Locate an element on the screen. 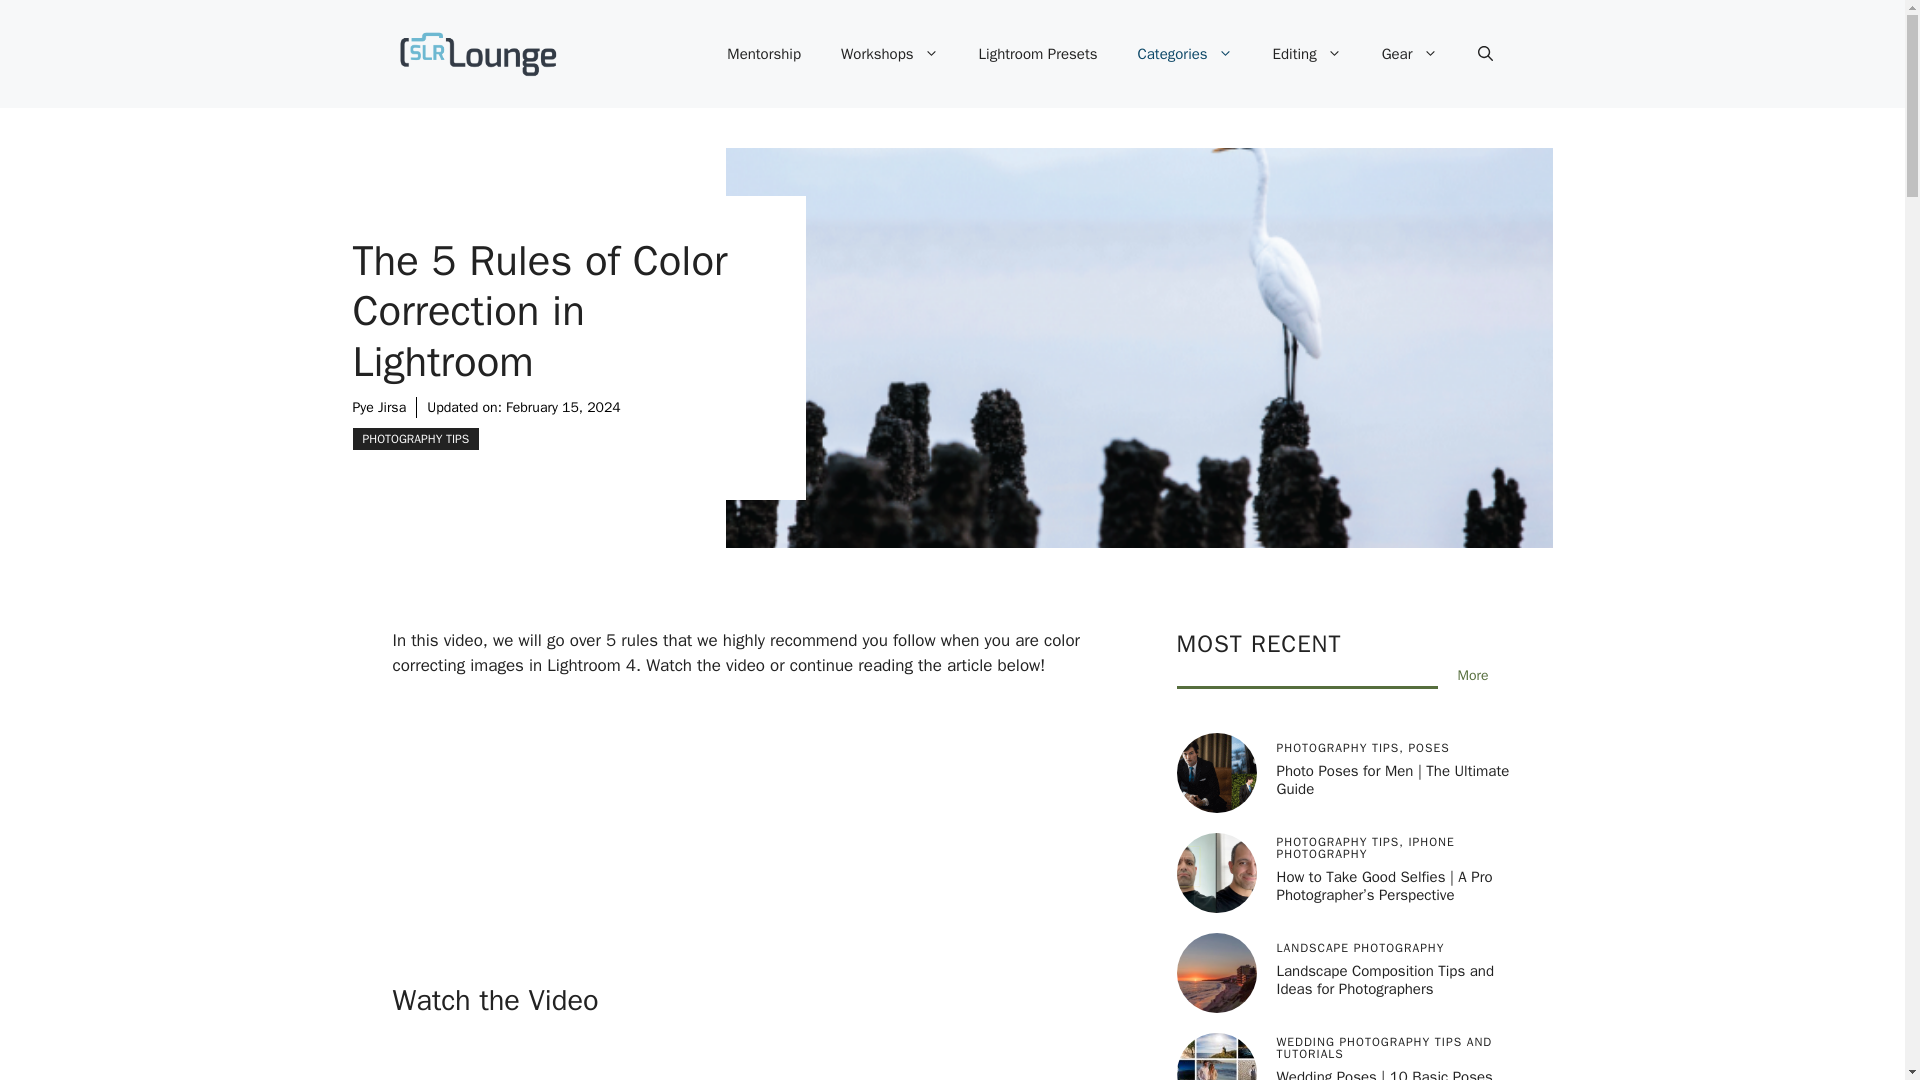 This screenshot has width=1920, height=1080. Gear is located at coordinates (1409, 54).